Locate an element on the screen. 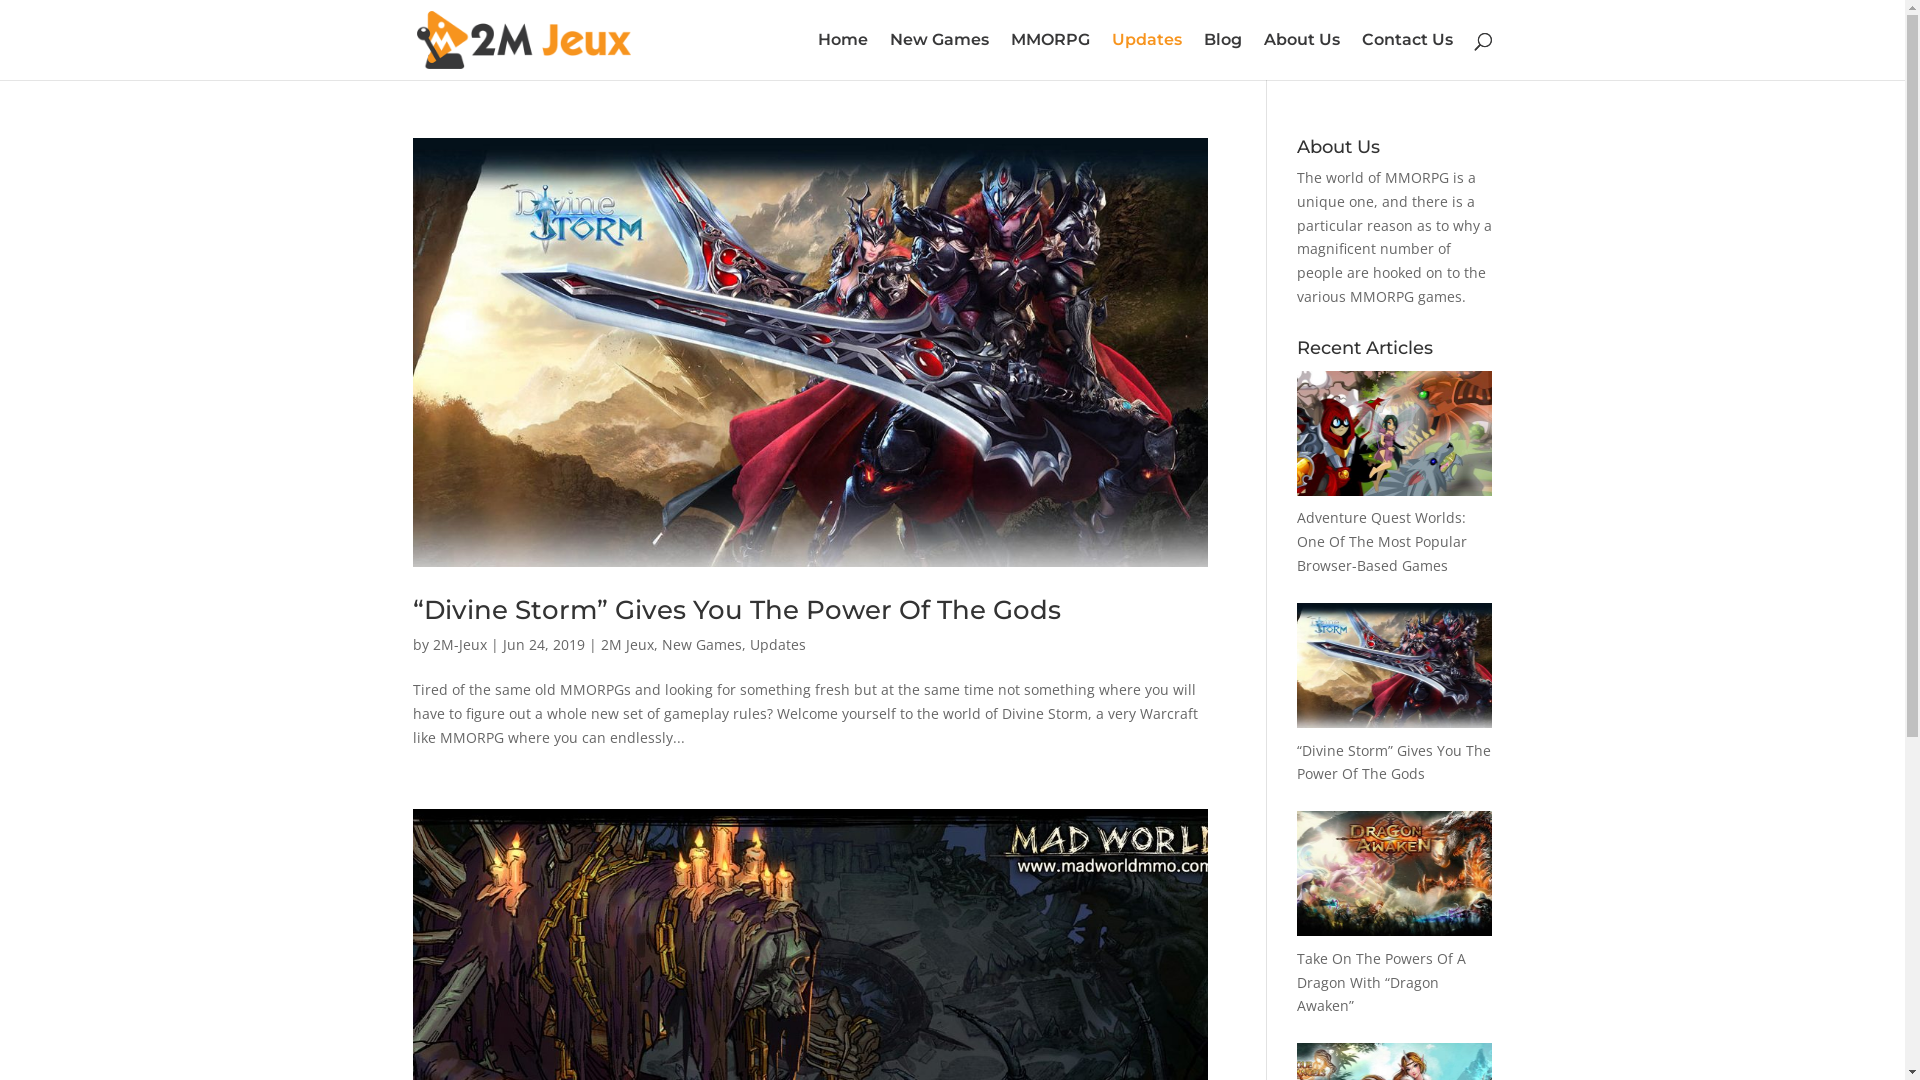 The width and height of the screenshot is (1920, 1080). 2M-Jeux is located at coordinates (459, 644).